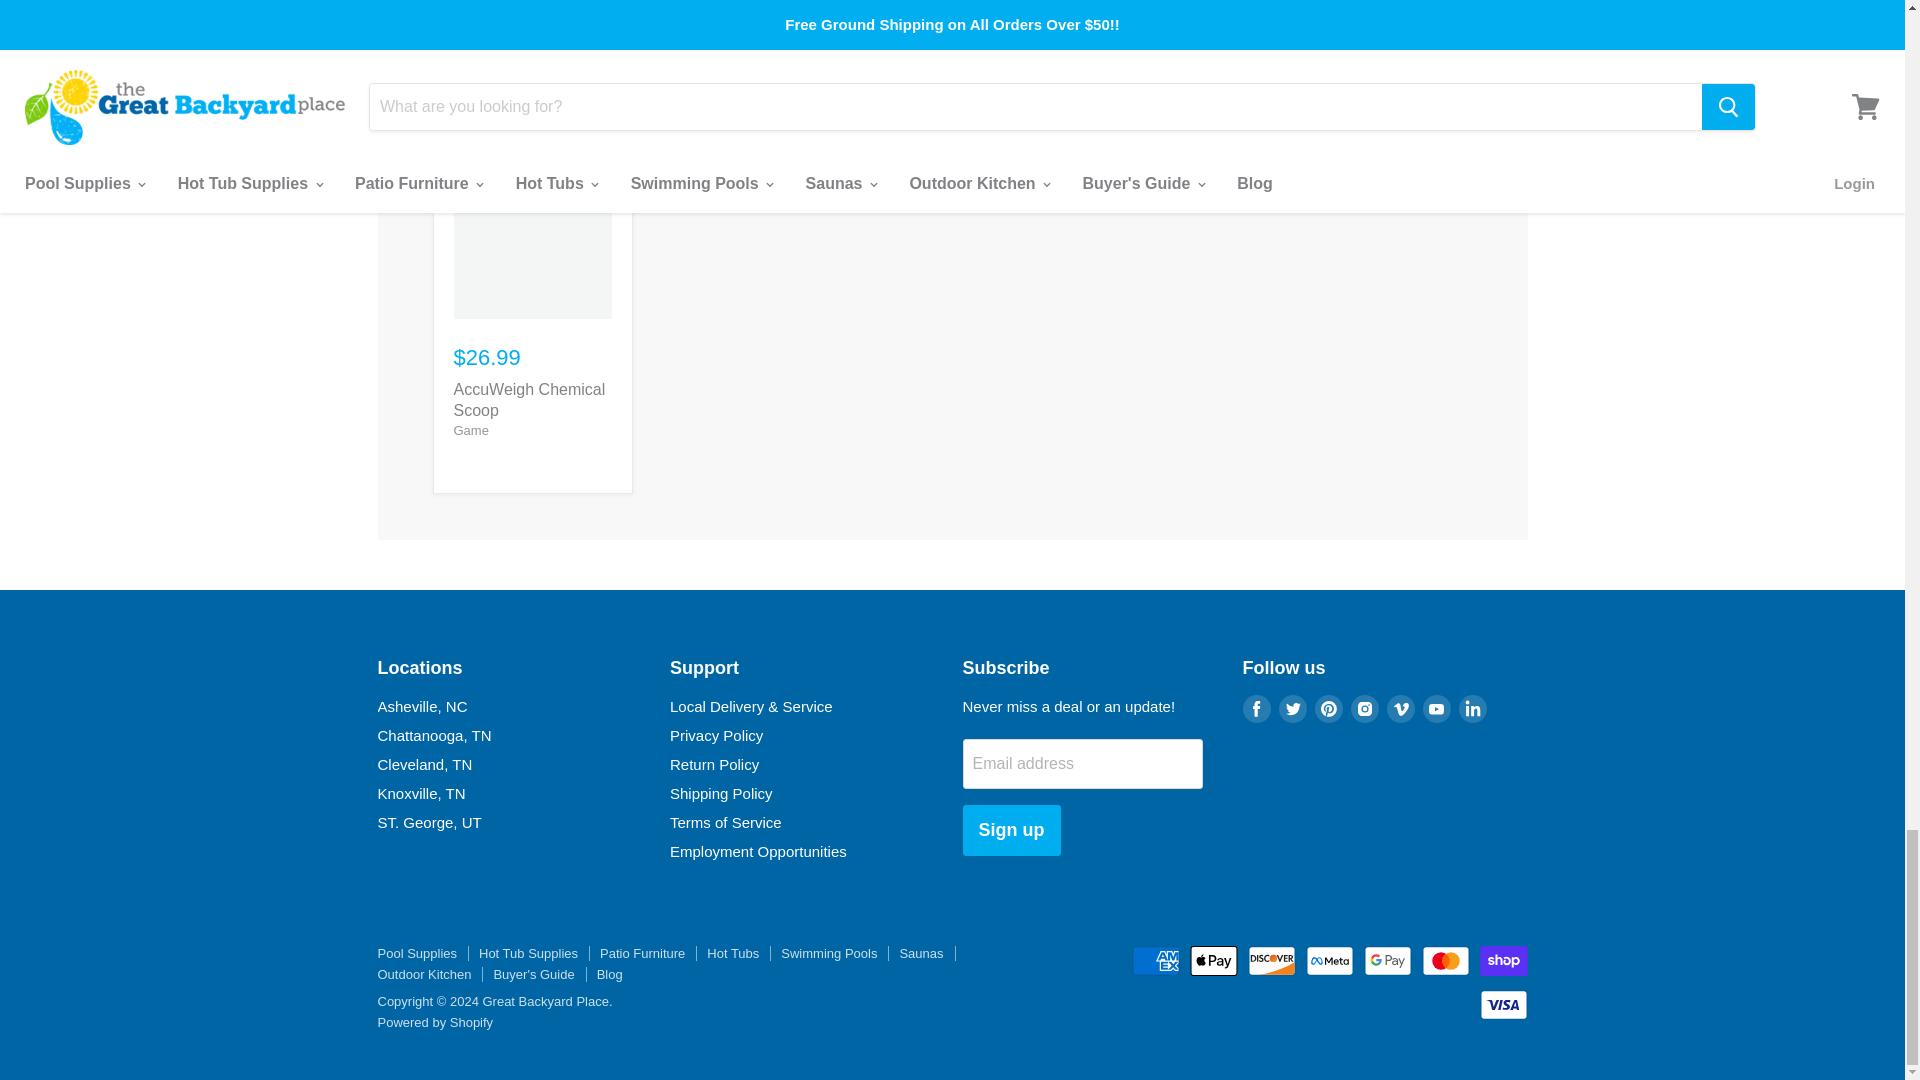 Image resolution: width=1920 pixels, height=1080 pixels. I want to click on Vimeo, so click(1400, 708).